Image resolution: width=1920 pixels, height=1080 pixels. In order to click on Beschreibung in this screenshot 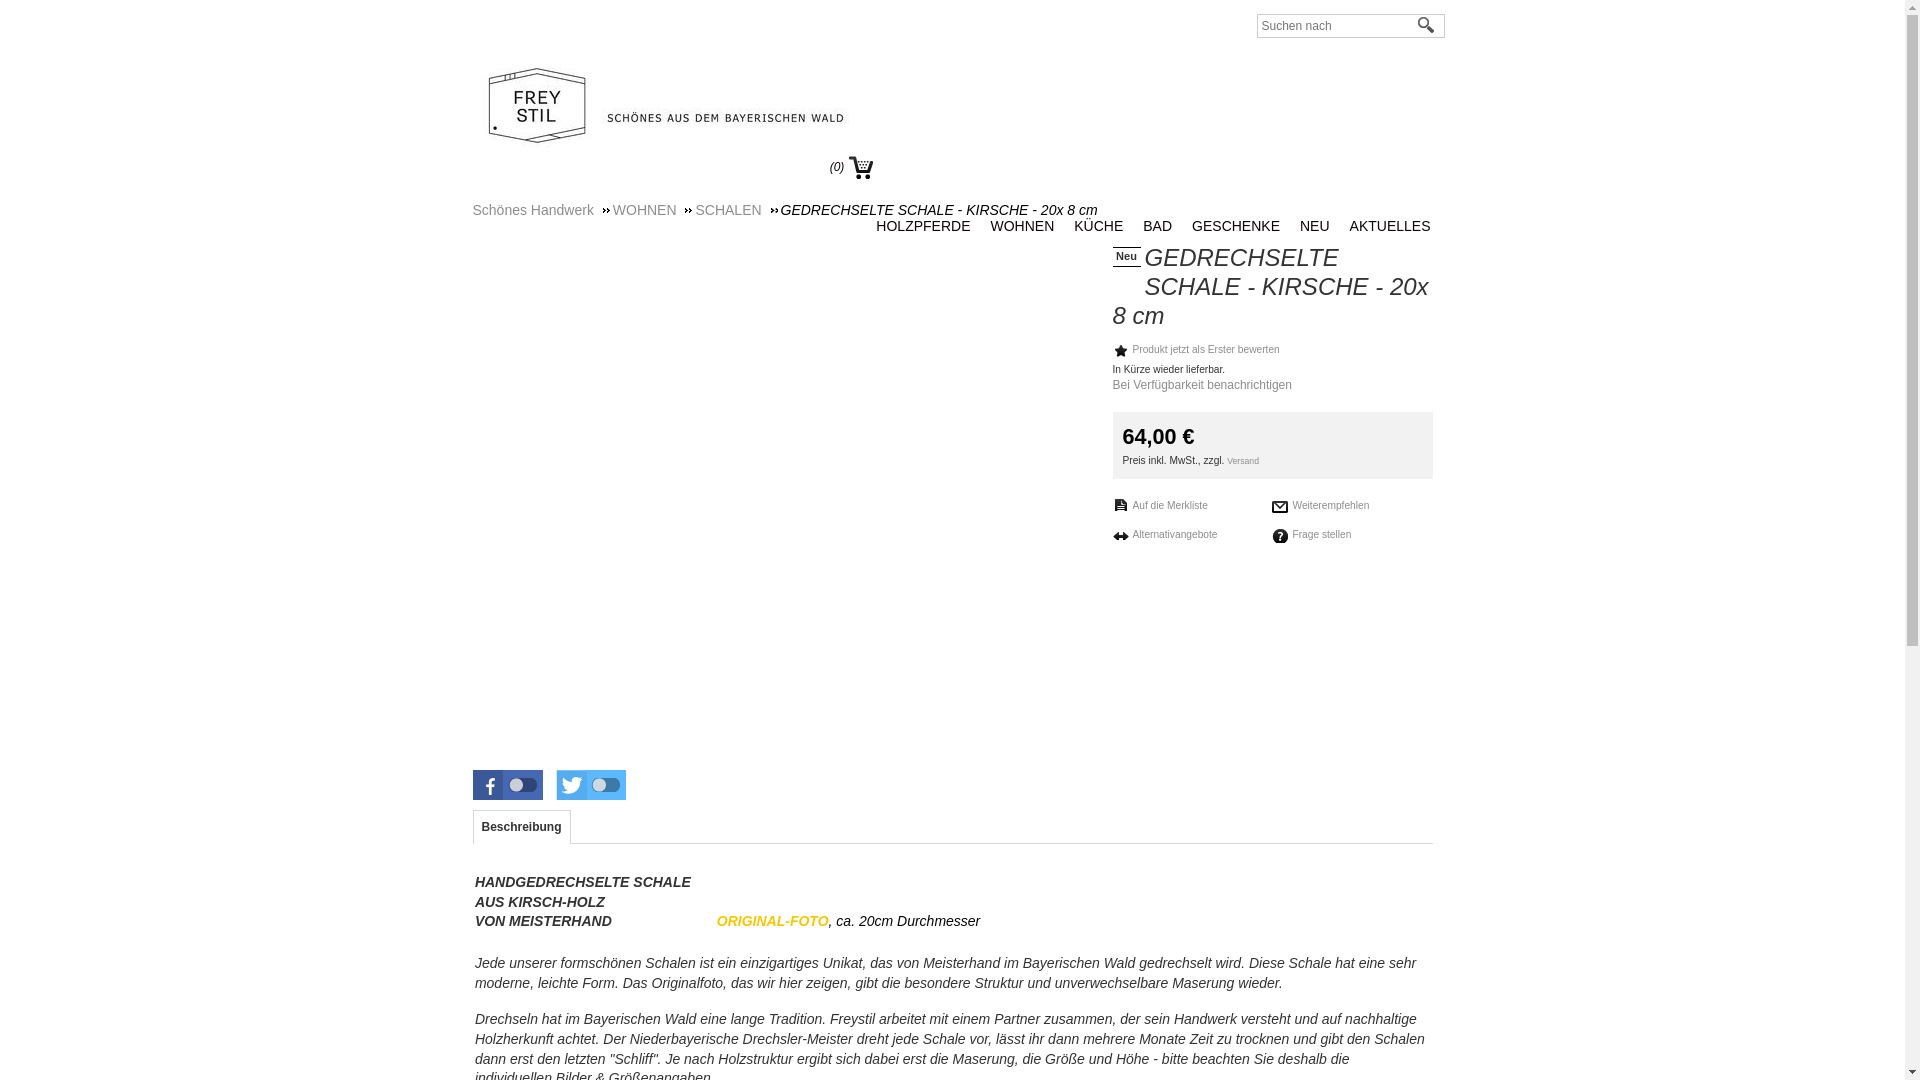, I will do `click(522, 827)`.